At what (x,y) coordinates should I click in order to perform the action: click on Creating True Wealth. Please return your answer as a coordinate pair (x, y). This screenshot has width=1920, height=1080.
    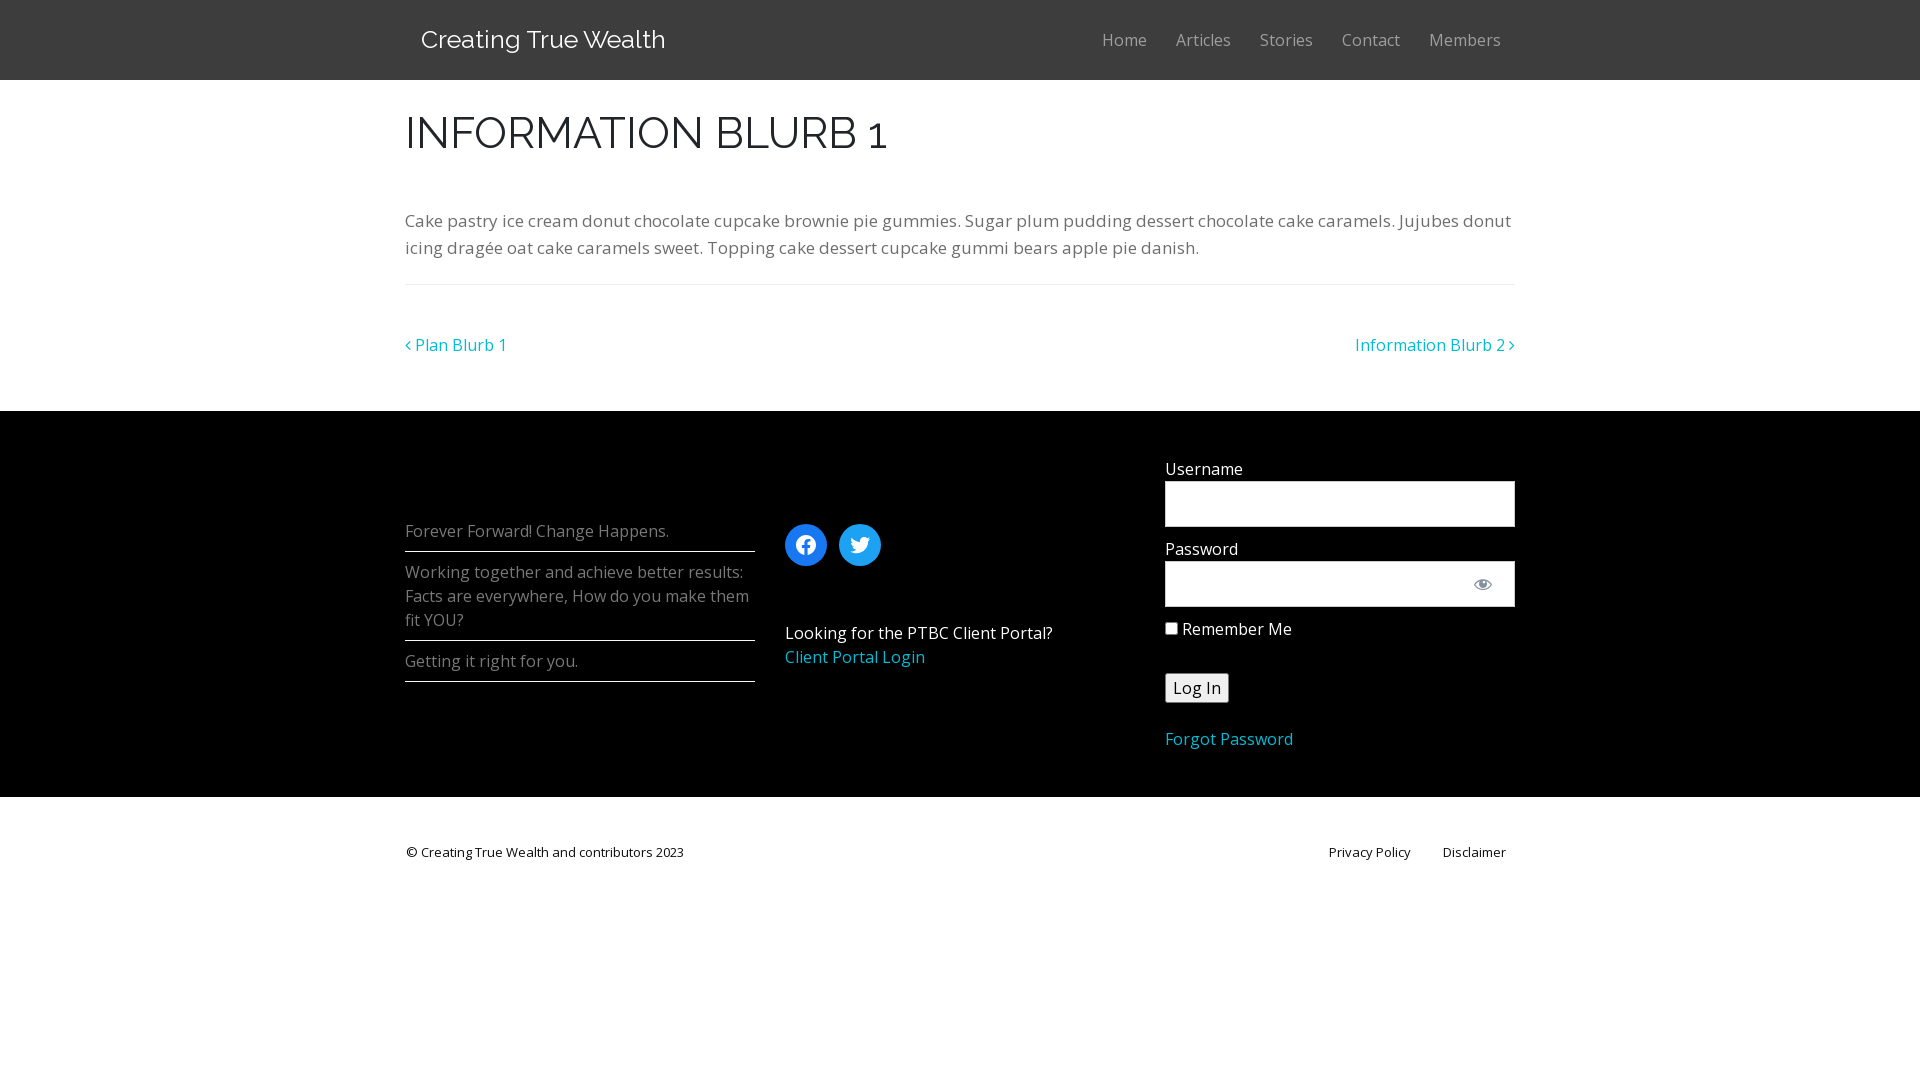
    Looking at the image, I should click on (544, 39).